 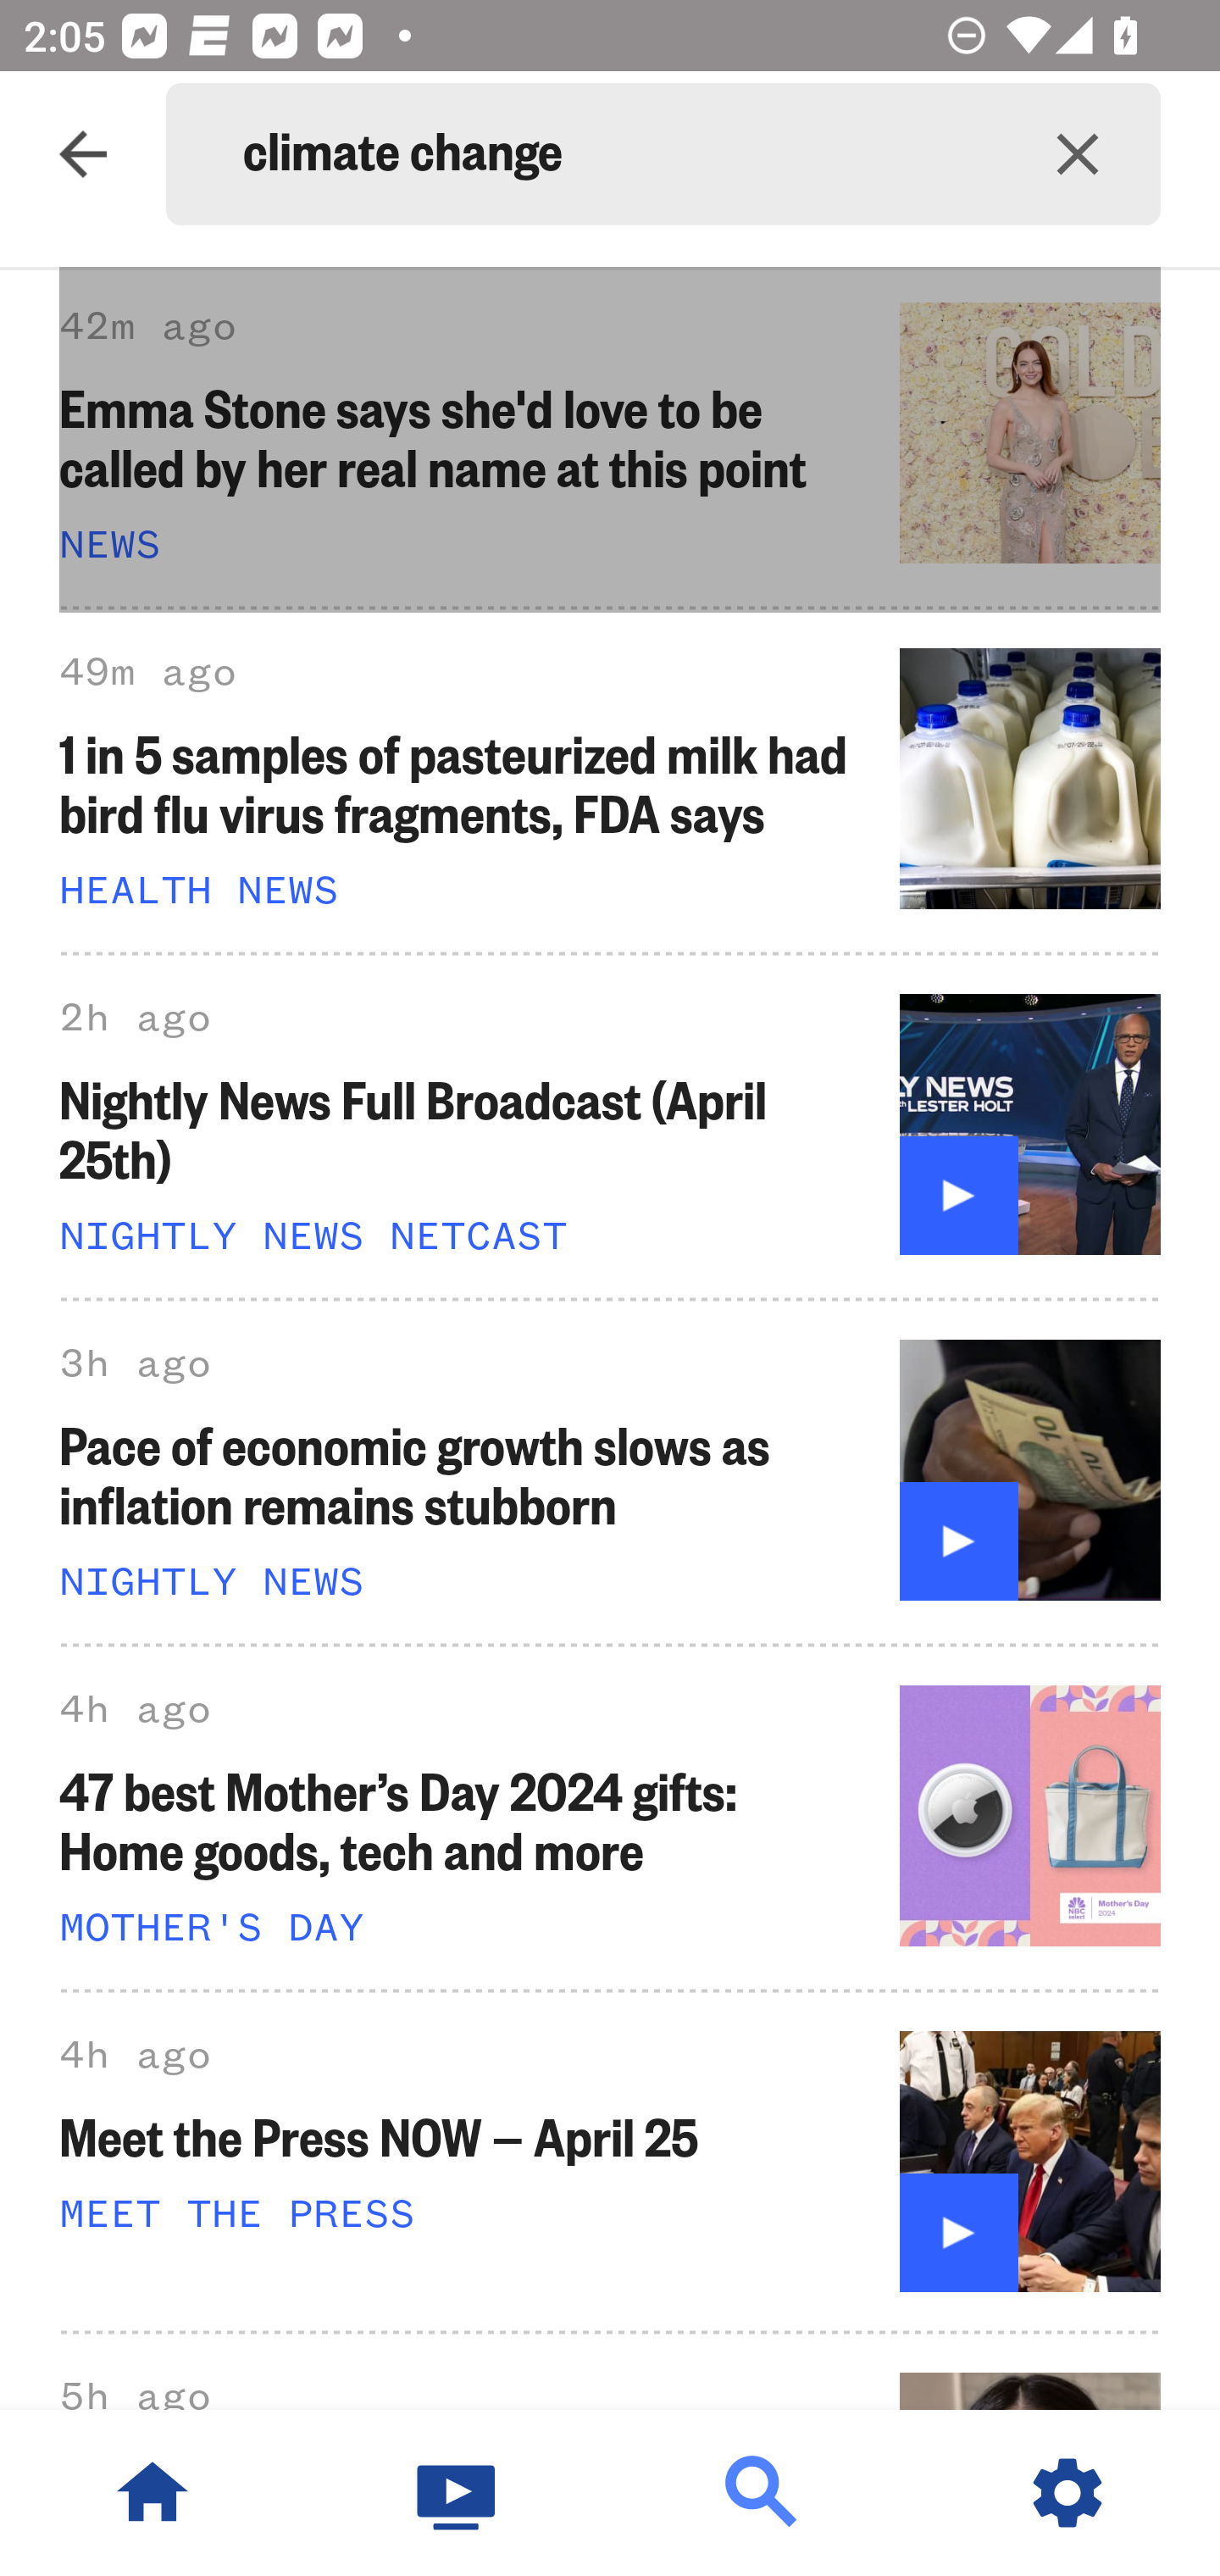 What do you see at coordinates (152, 2493) in the screenshot?
I see `NBC News Home` at bounding box center [152, 2493].